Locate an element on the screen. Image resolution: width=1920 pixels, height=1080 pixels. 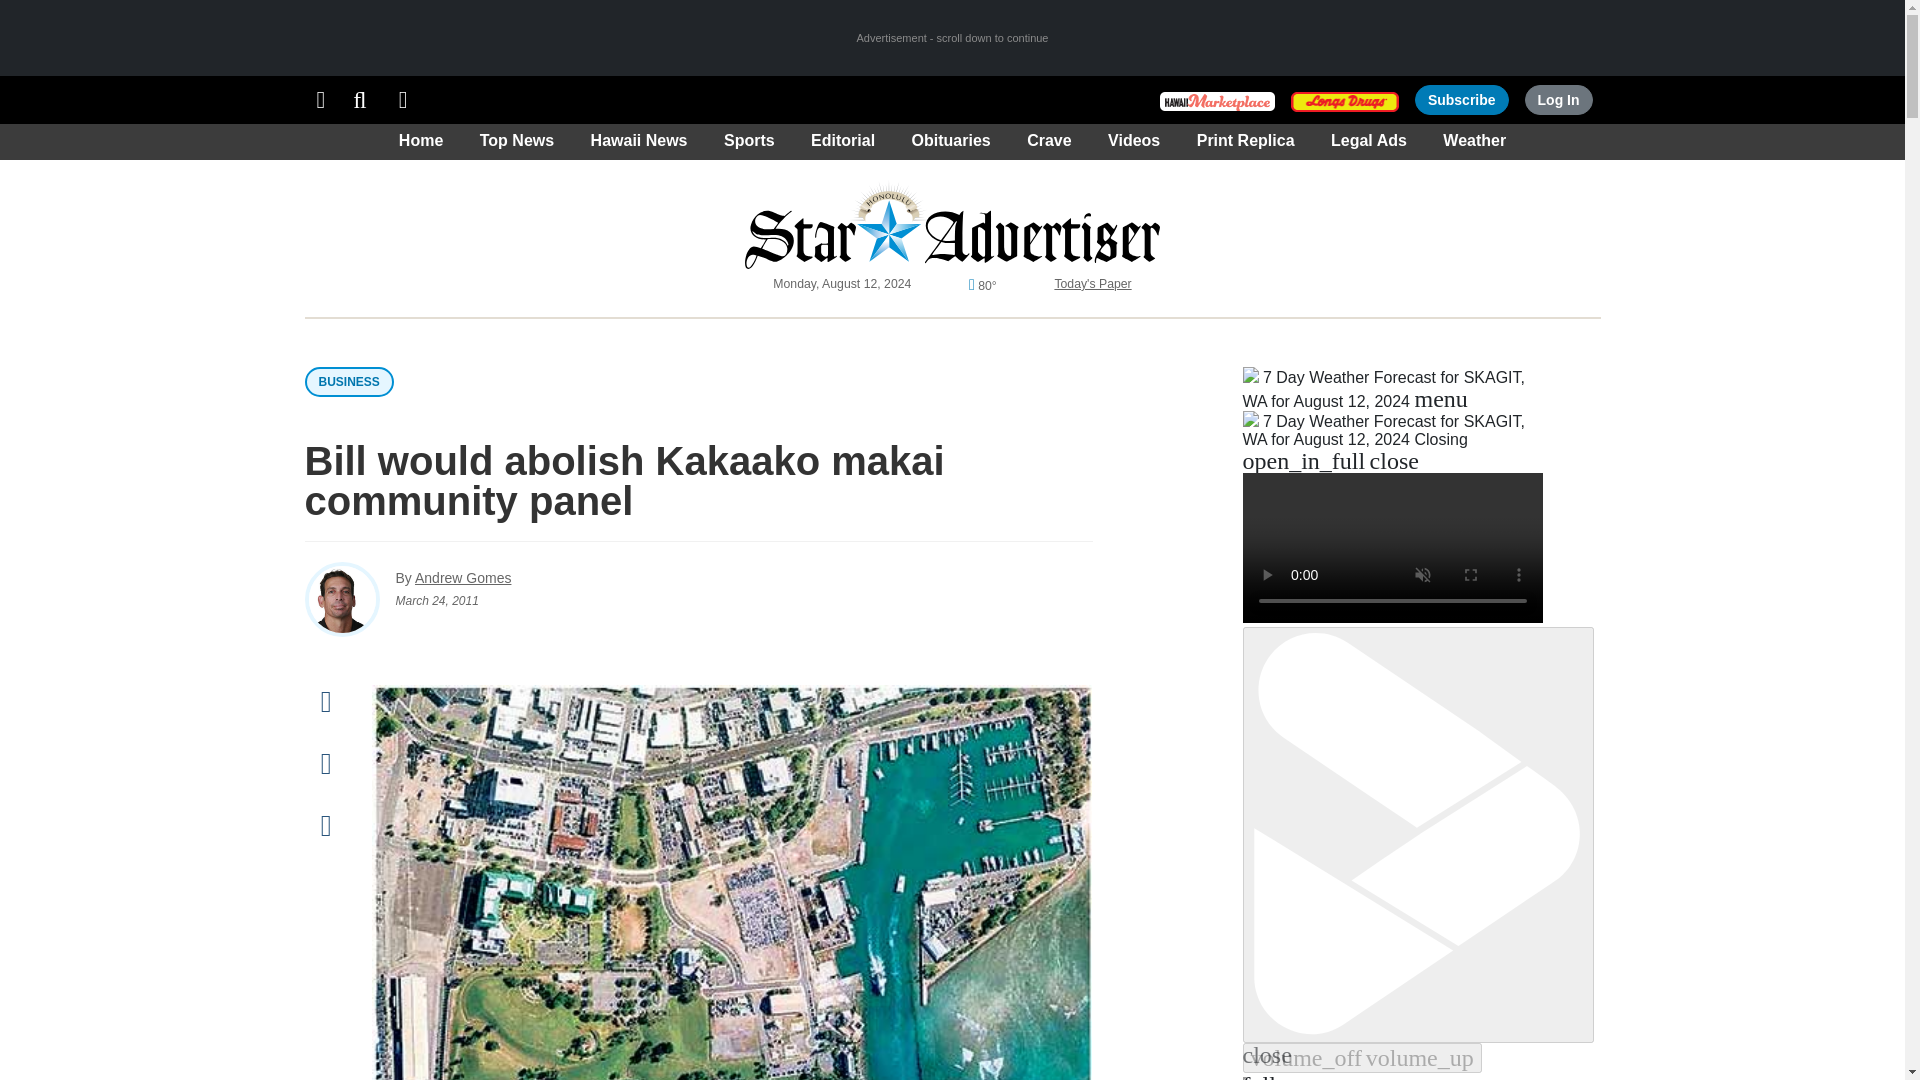
Log In is located at coordinates (1558, 100).